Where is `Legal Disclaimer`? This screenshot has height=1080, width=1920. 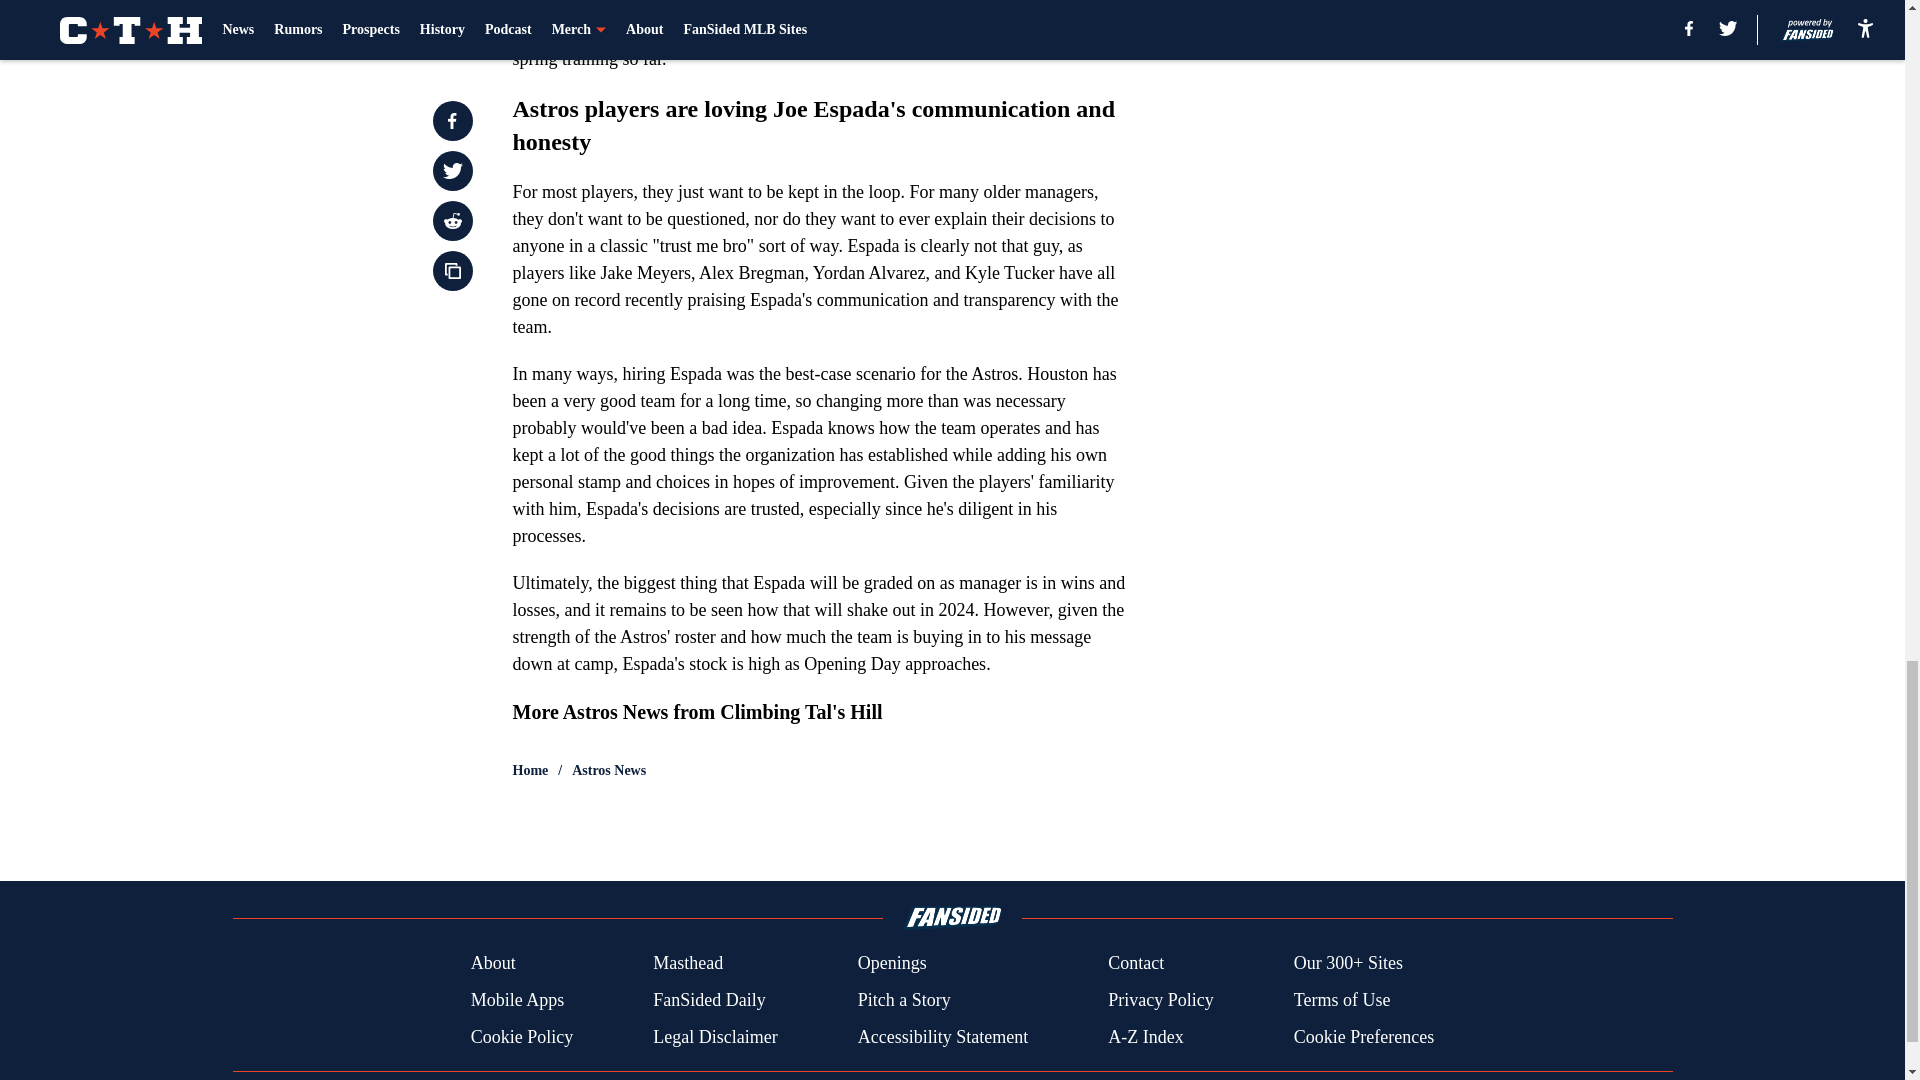 Legal Disclaimer is located at coordinates (714, 1036).